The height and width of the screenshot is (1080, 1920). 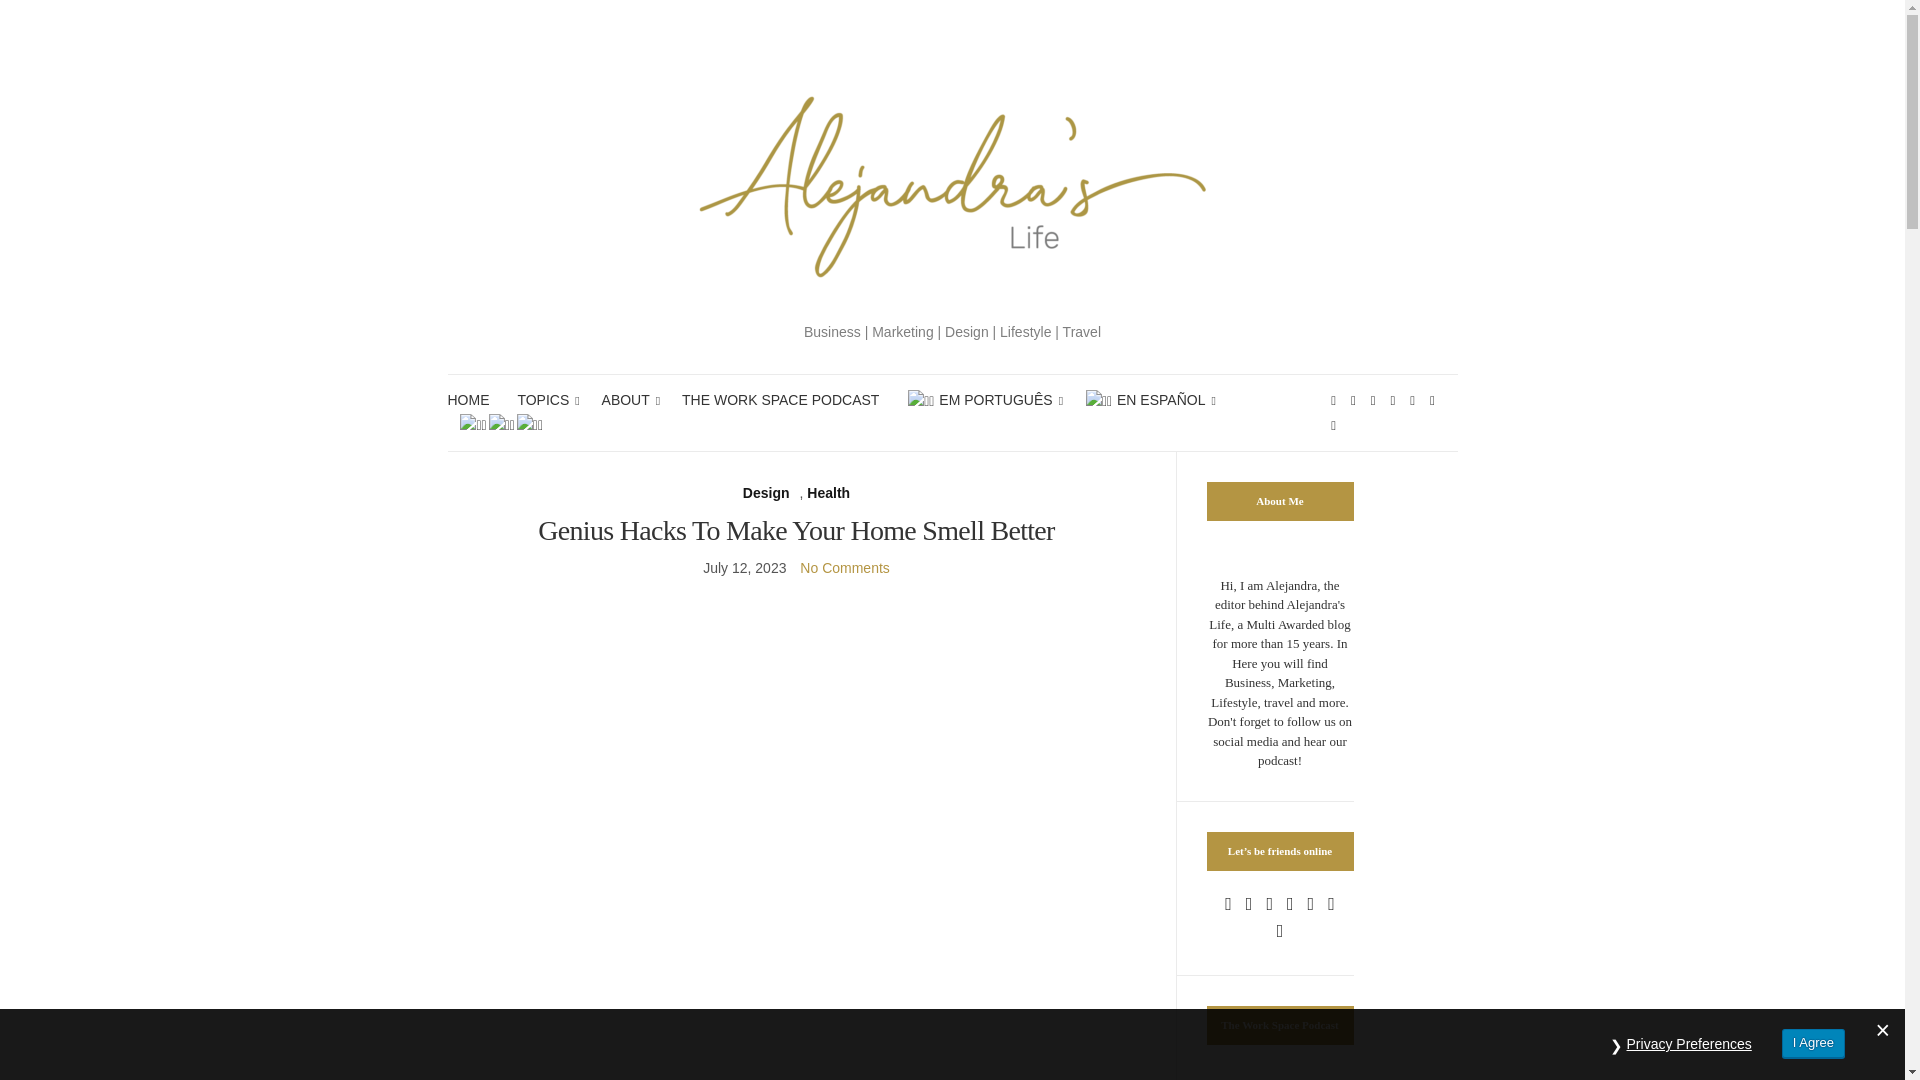 What do you see at coordinates (780, 400) in the screenshot?
I see `THE WORK SPACE PODCAST` at bounding box center [780, 400].